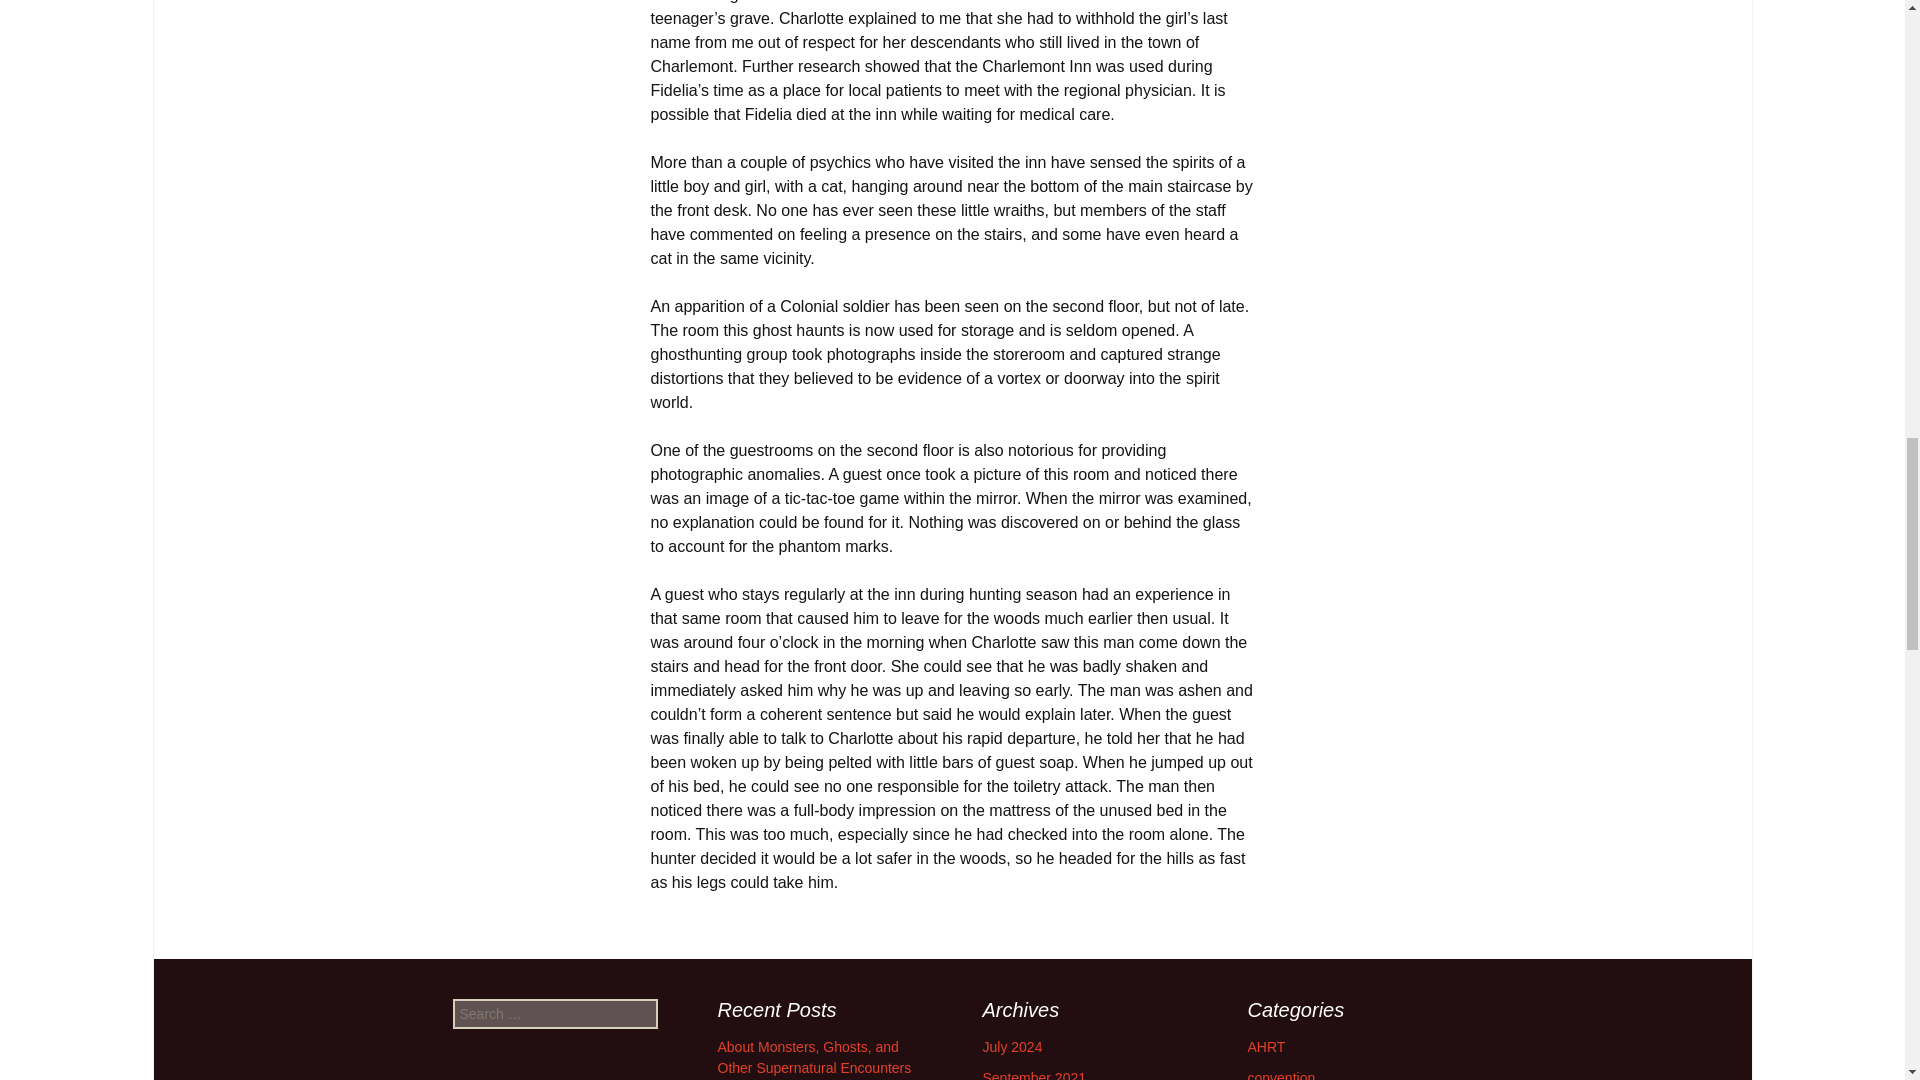 This screenshot has width=1920, height=1080. Describe the element at coordinates (1012, 1046) in the screenshot. I see `July 2024` at that location.